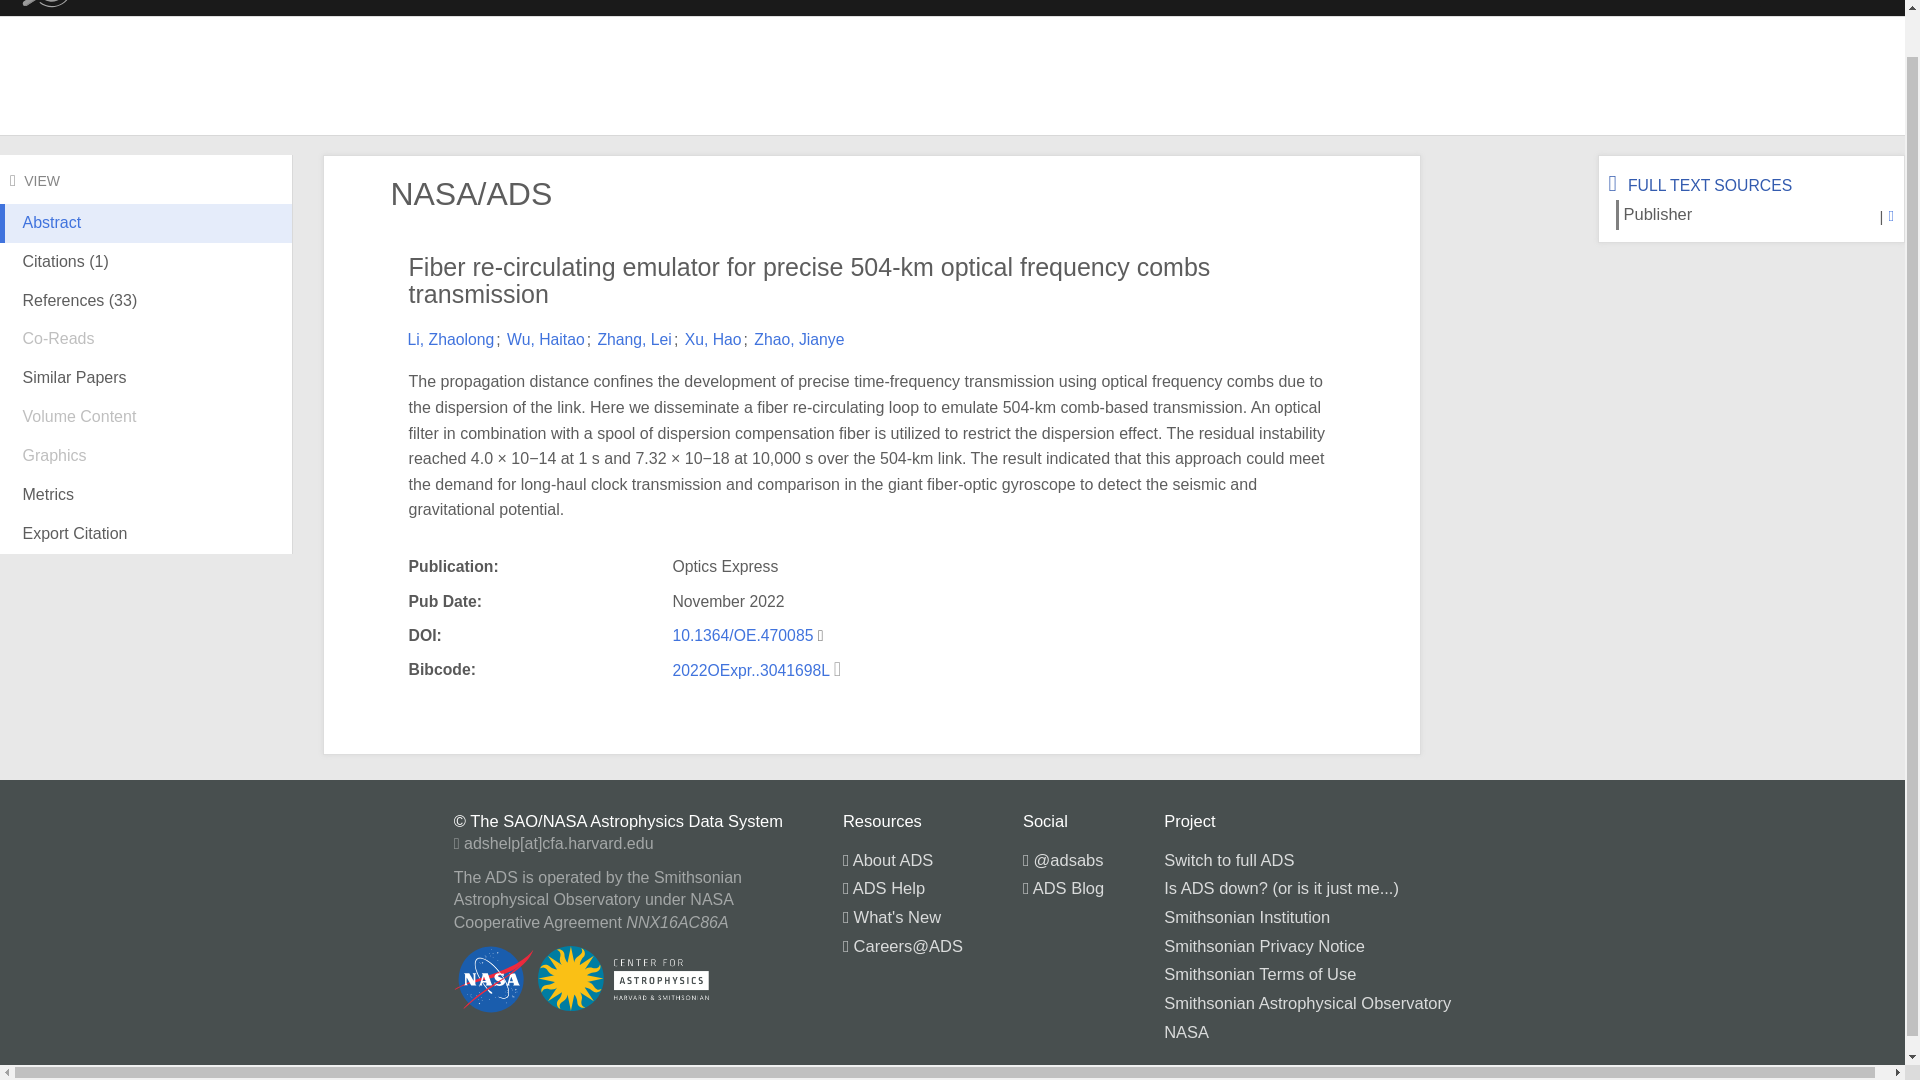  I want to click on Xu, Hao, so click(713, 338).